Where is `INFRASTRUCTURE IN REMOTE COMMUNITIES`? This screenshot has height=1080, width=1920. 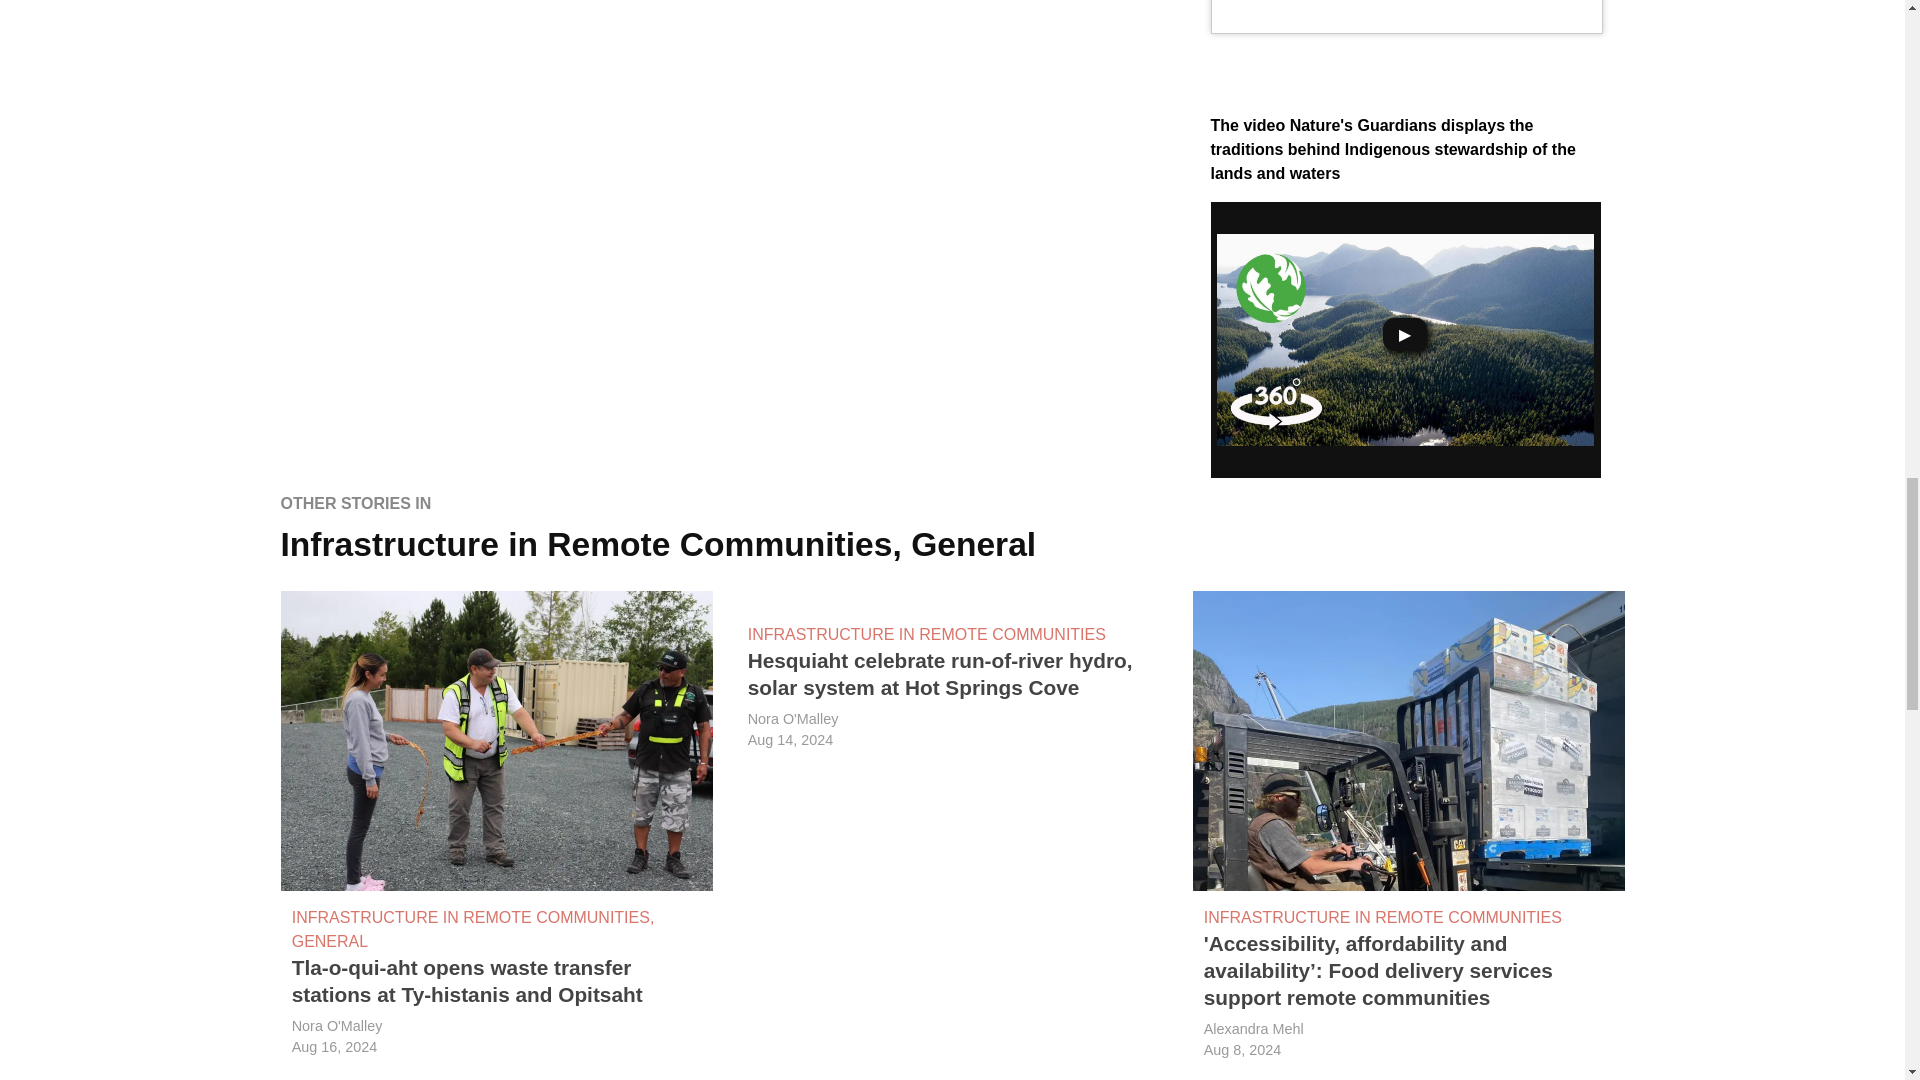
INFRASTRUCTURE IN REMOTE COMMUNITIES is located at coordinates (470, 918).